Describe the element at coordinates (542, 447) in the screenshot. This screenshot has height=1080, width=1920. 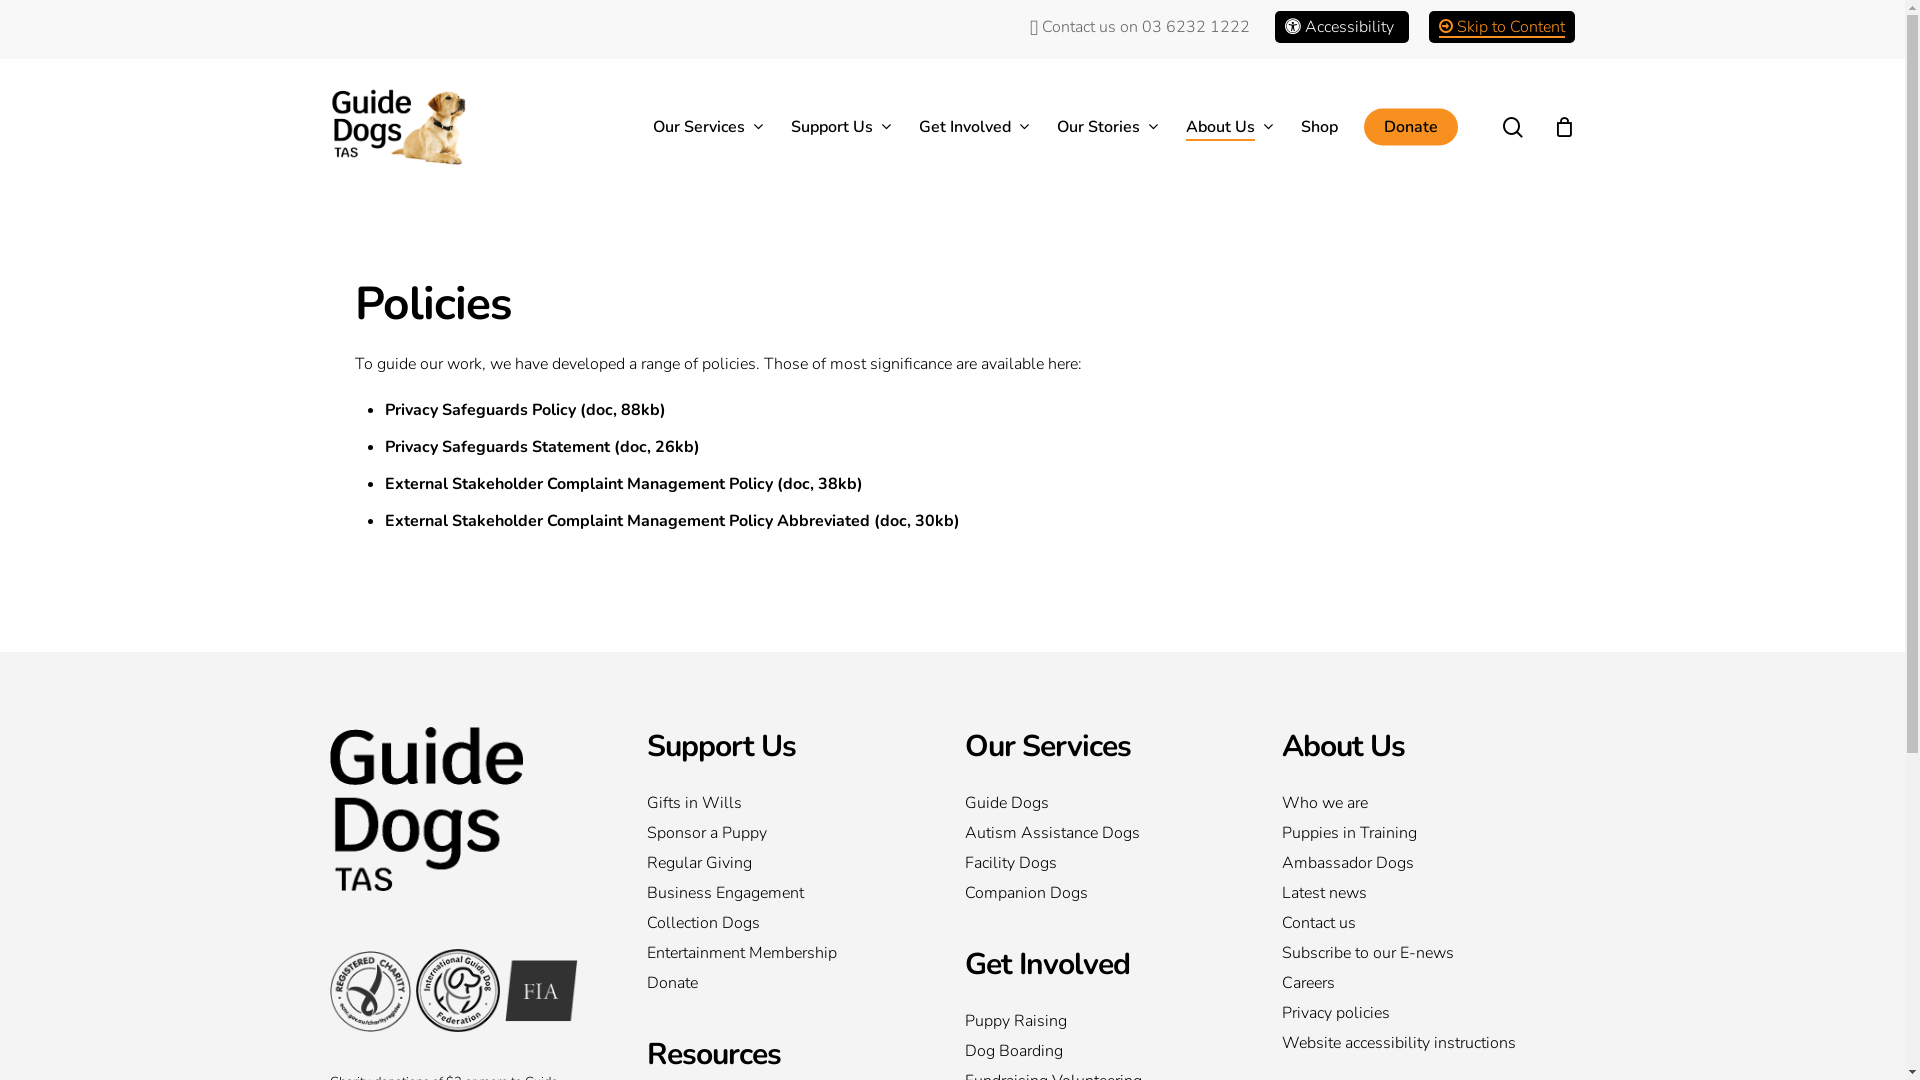
I see `Privacy Safeguards Statement (doc, 26kb)` at that location.